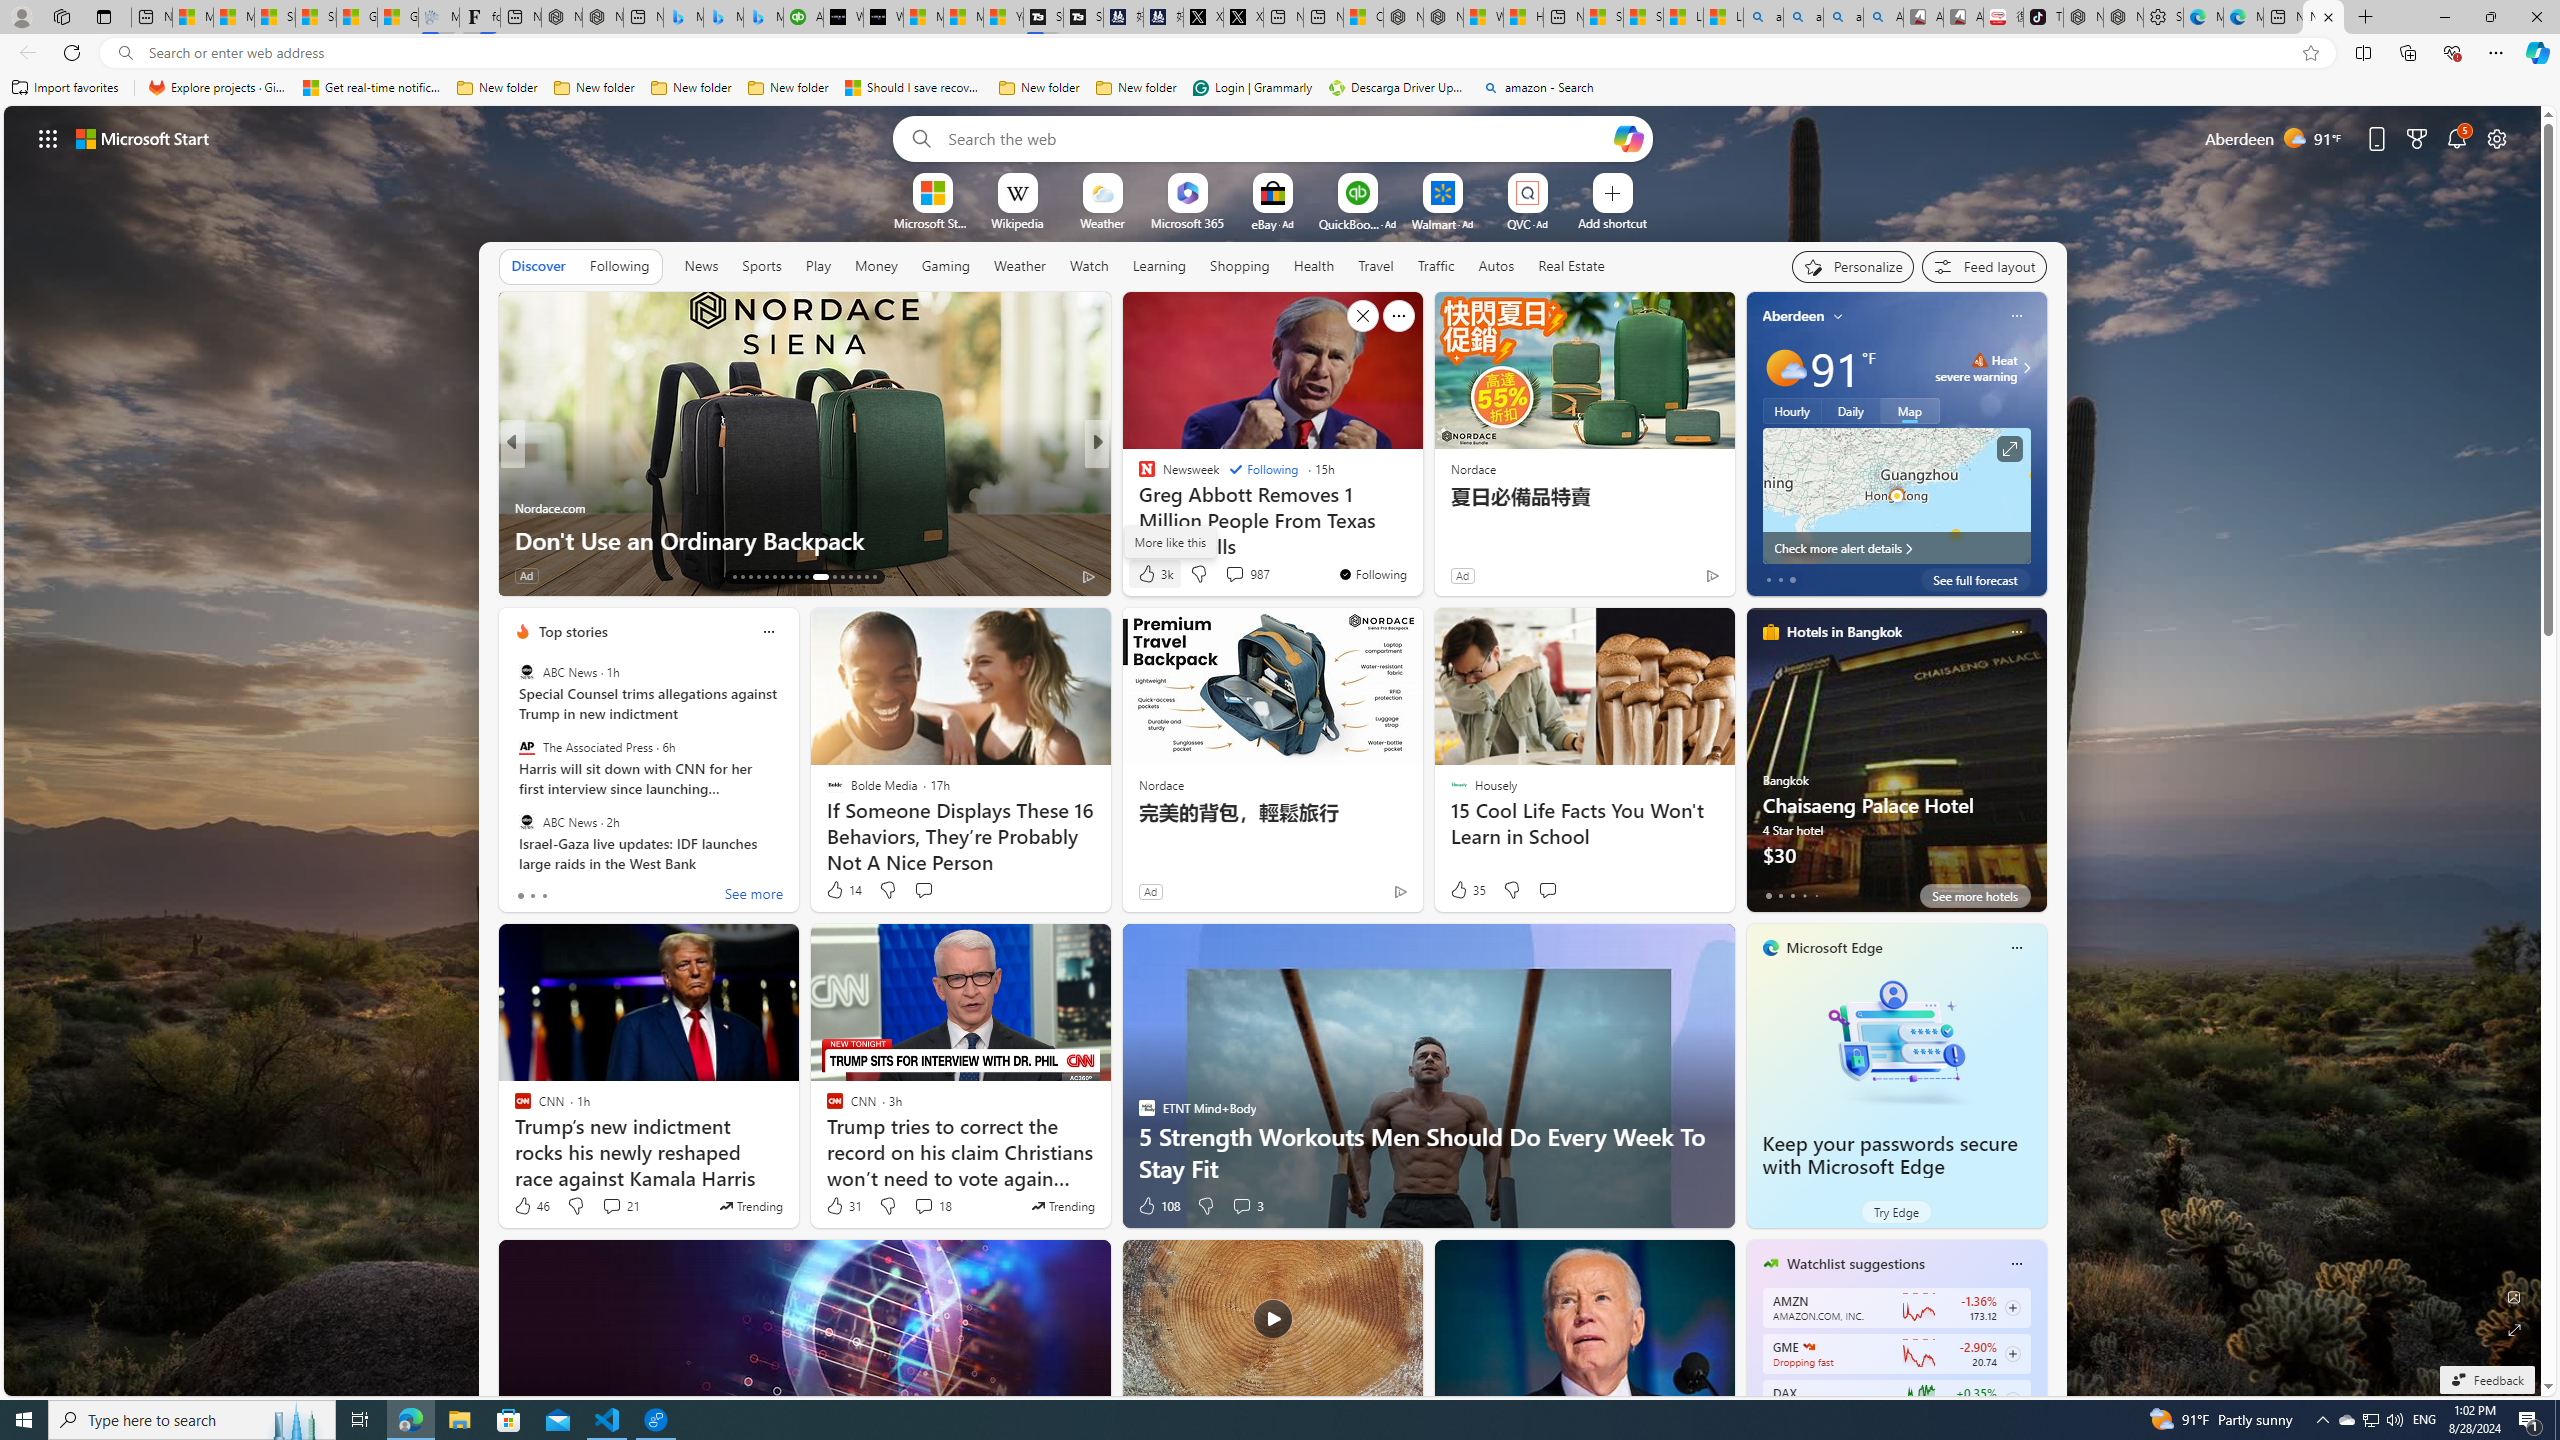 This screenshot has width=2560, height=1440. Describe the element at coordinates (48, 138) in the screenshot. I see `Class: control` at that location.